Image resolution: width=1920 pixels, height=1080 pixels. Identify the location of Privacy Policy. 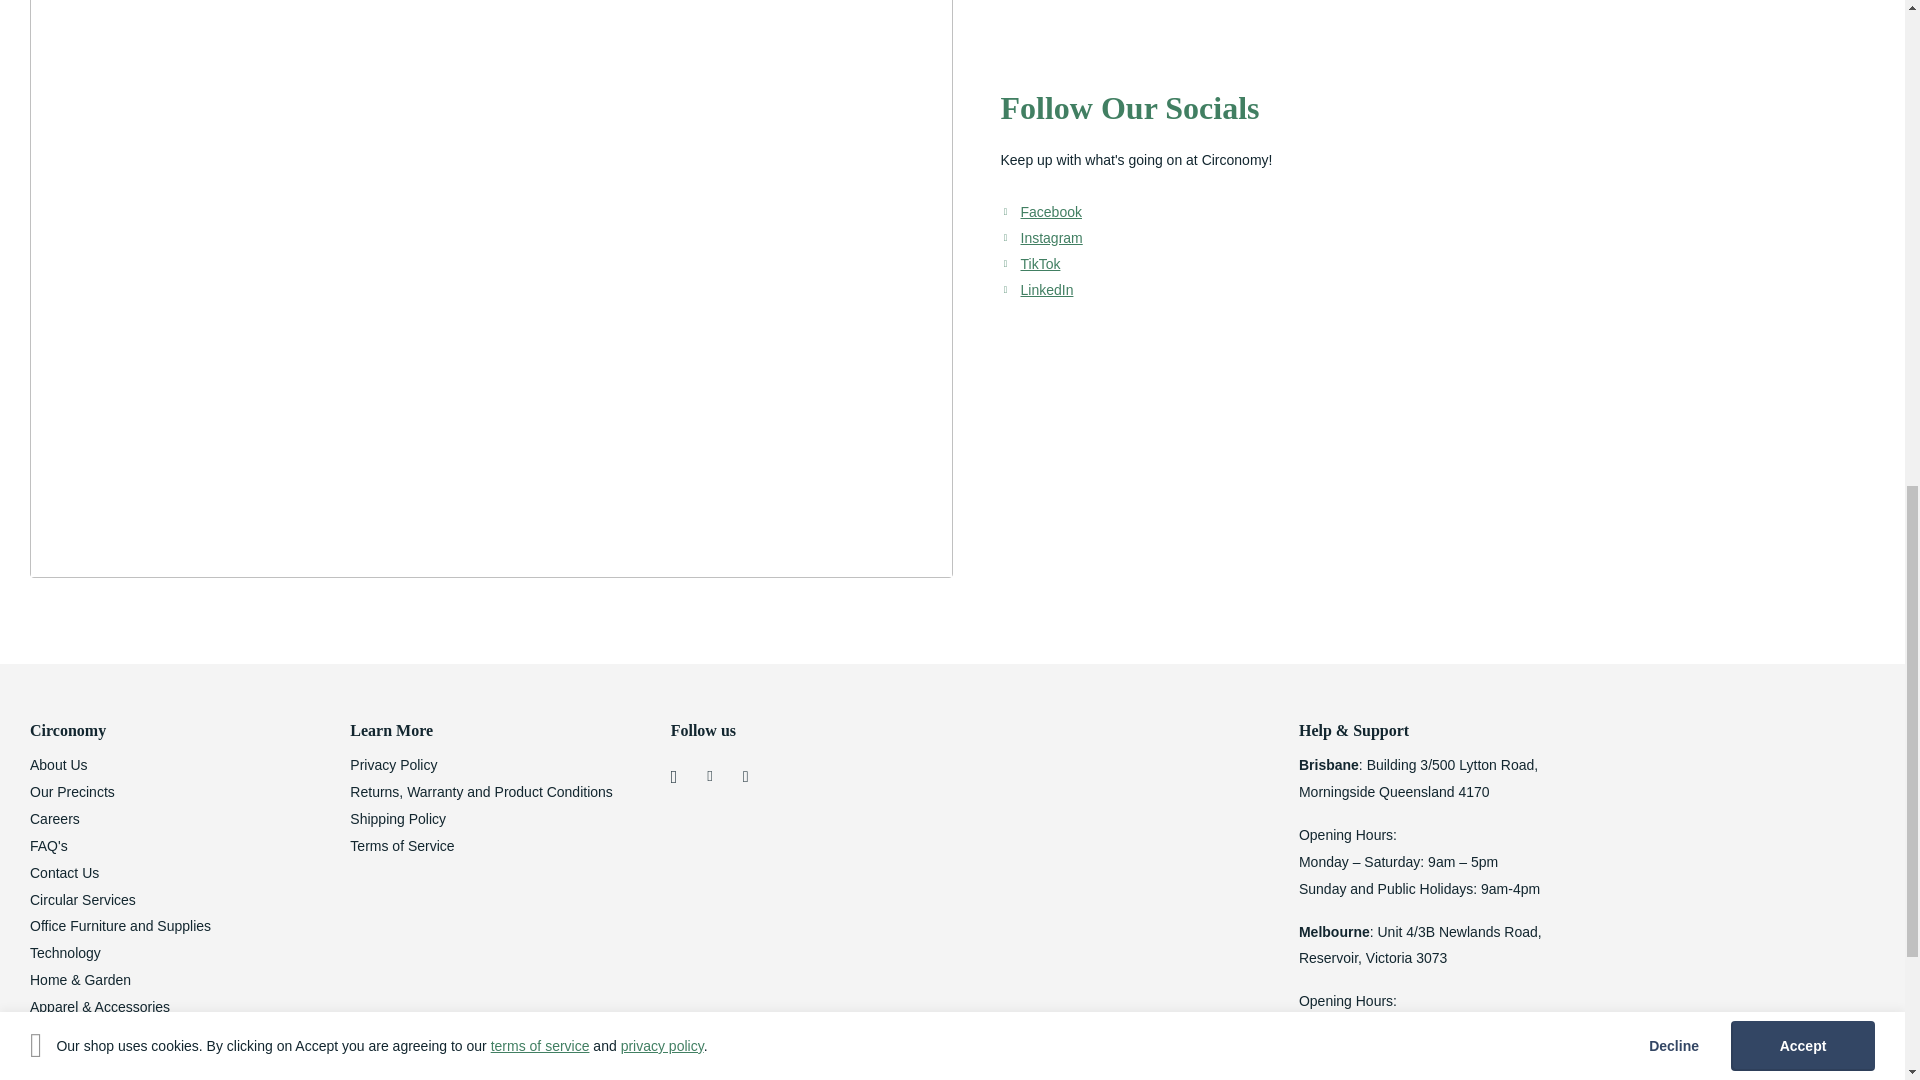
(393, 765).